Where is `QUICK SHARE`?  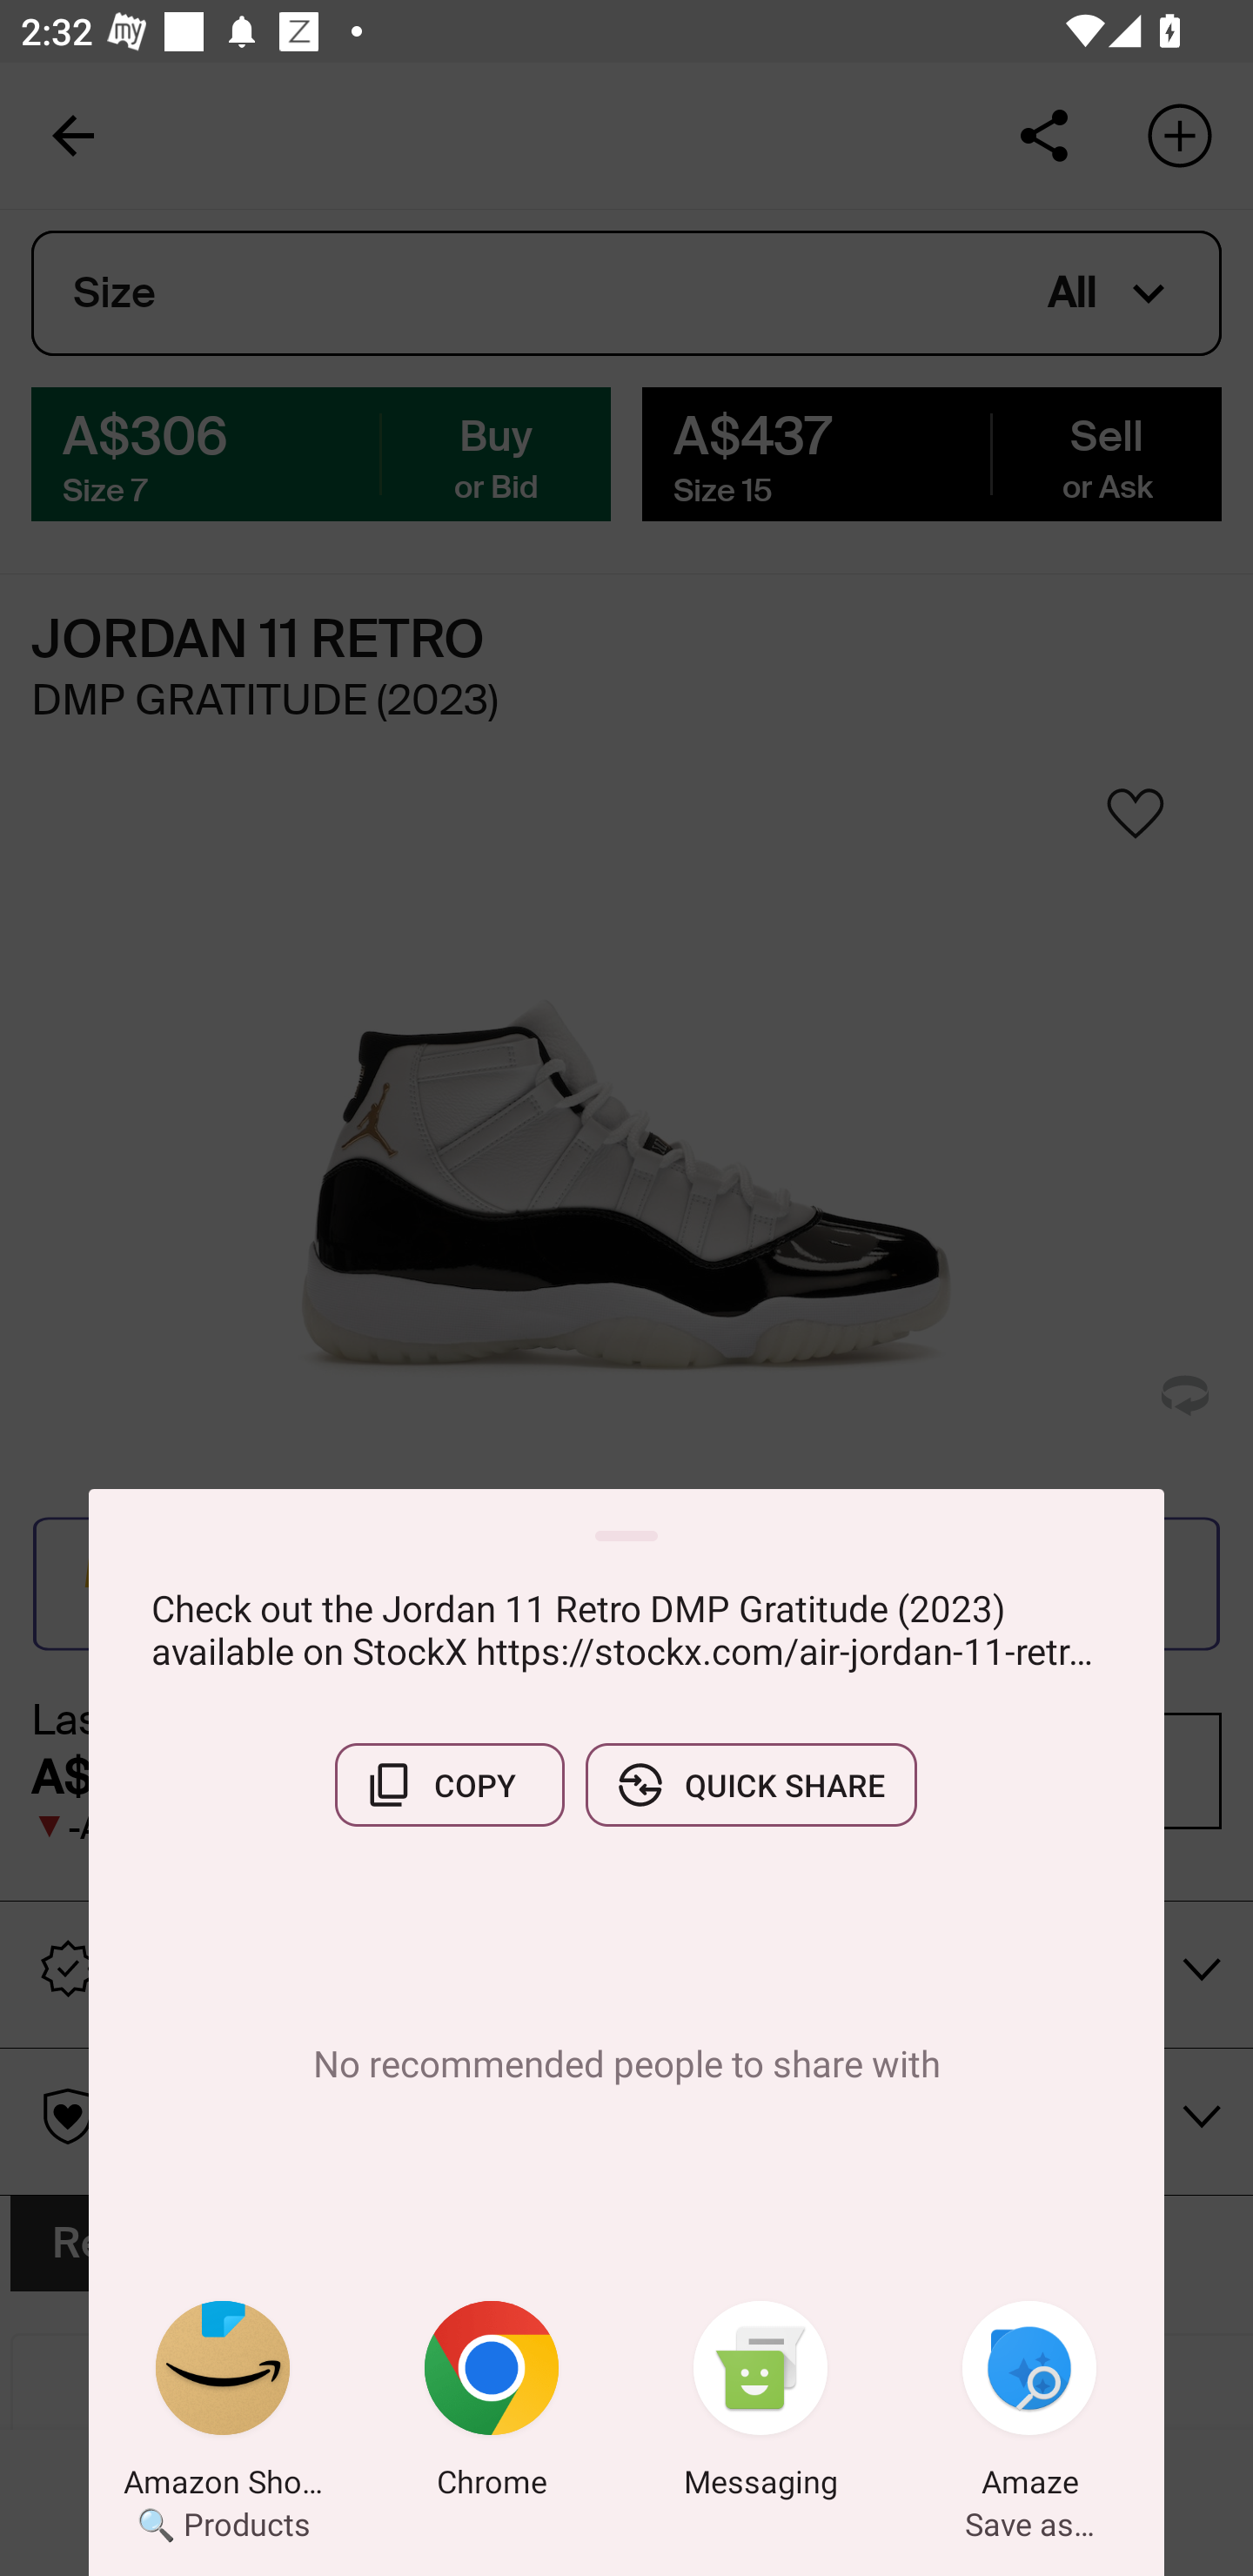
QUICK SHARE is located at coordinates (751, 1785).